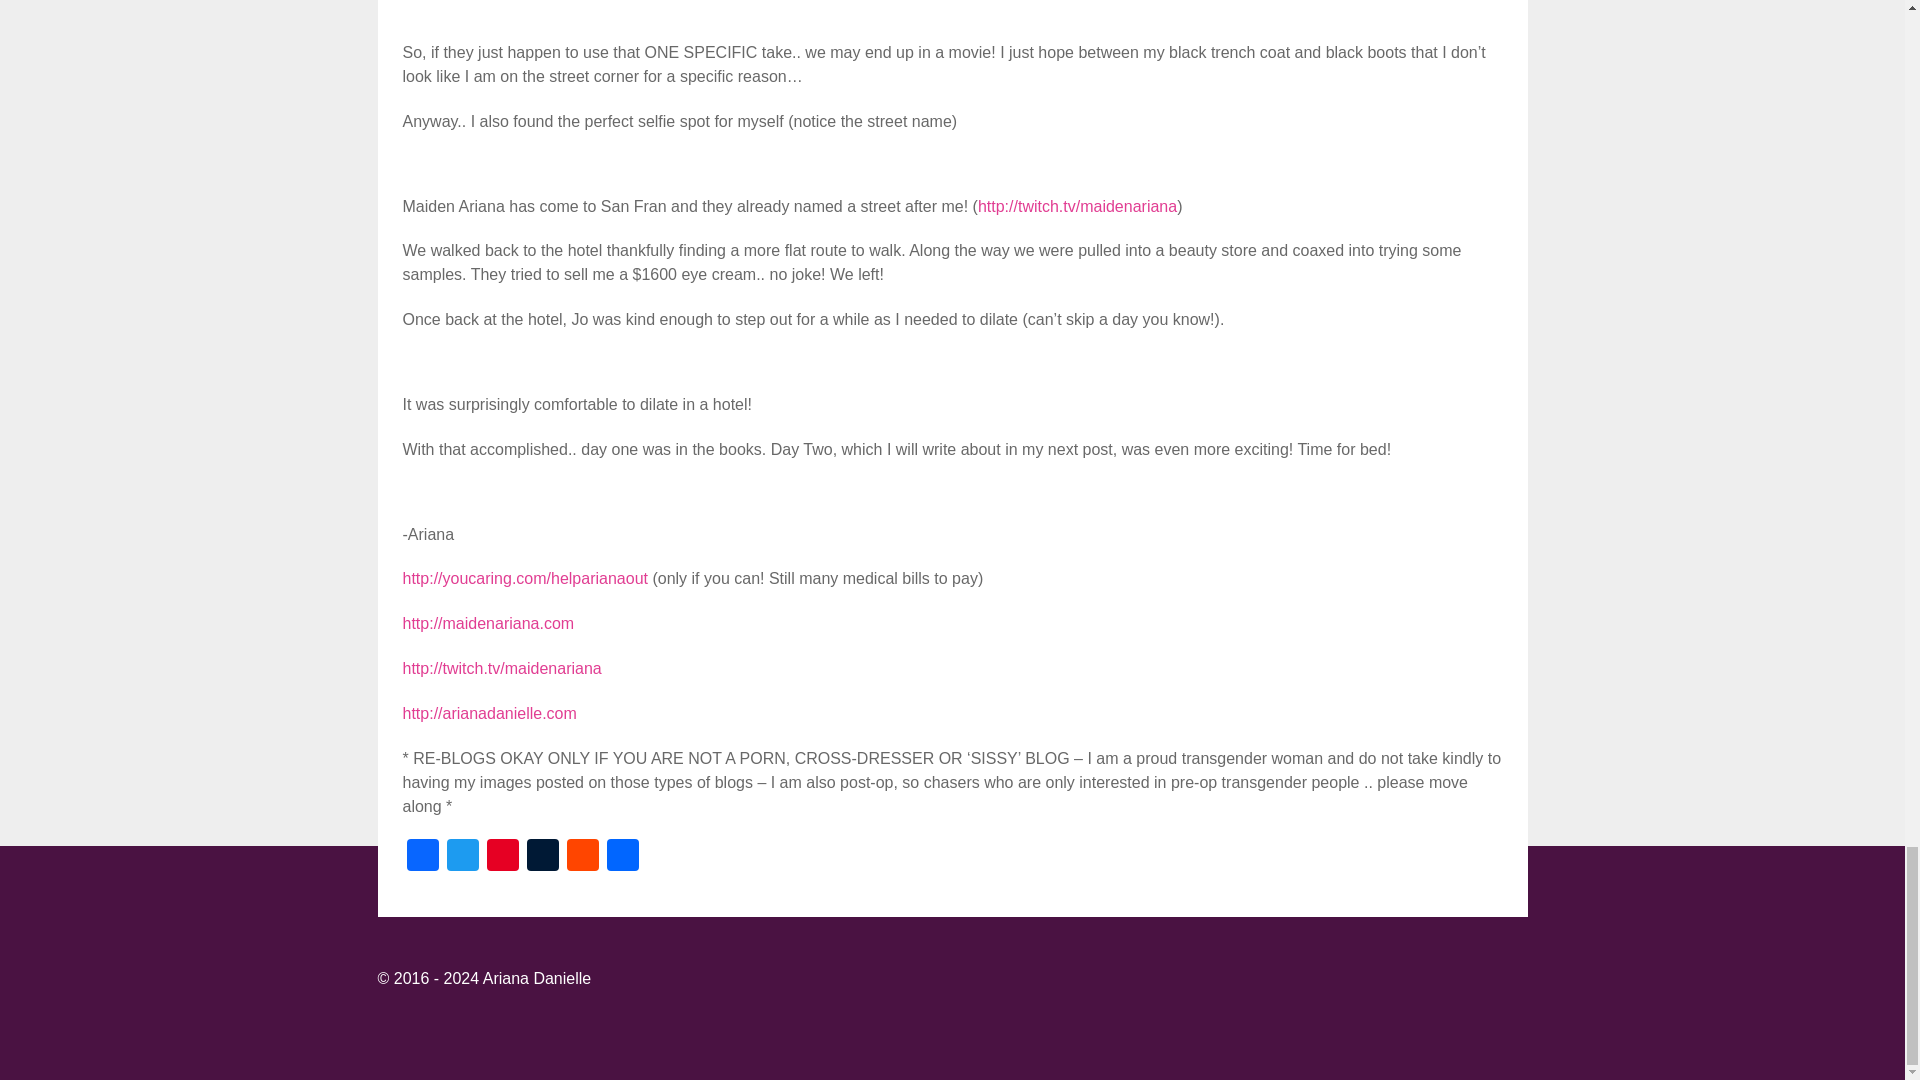 The height and width of the screenshot is (1080, 1920). Describe the element at coordinates (421, 857) in the screenshot. I see `Facebook` at that location.